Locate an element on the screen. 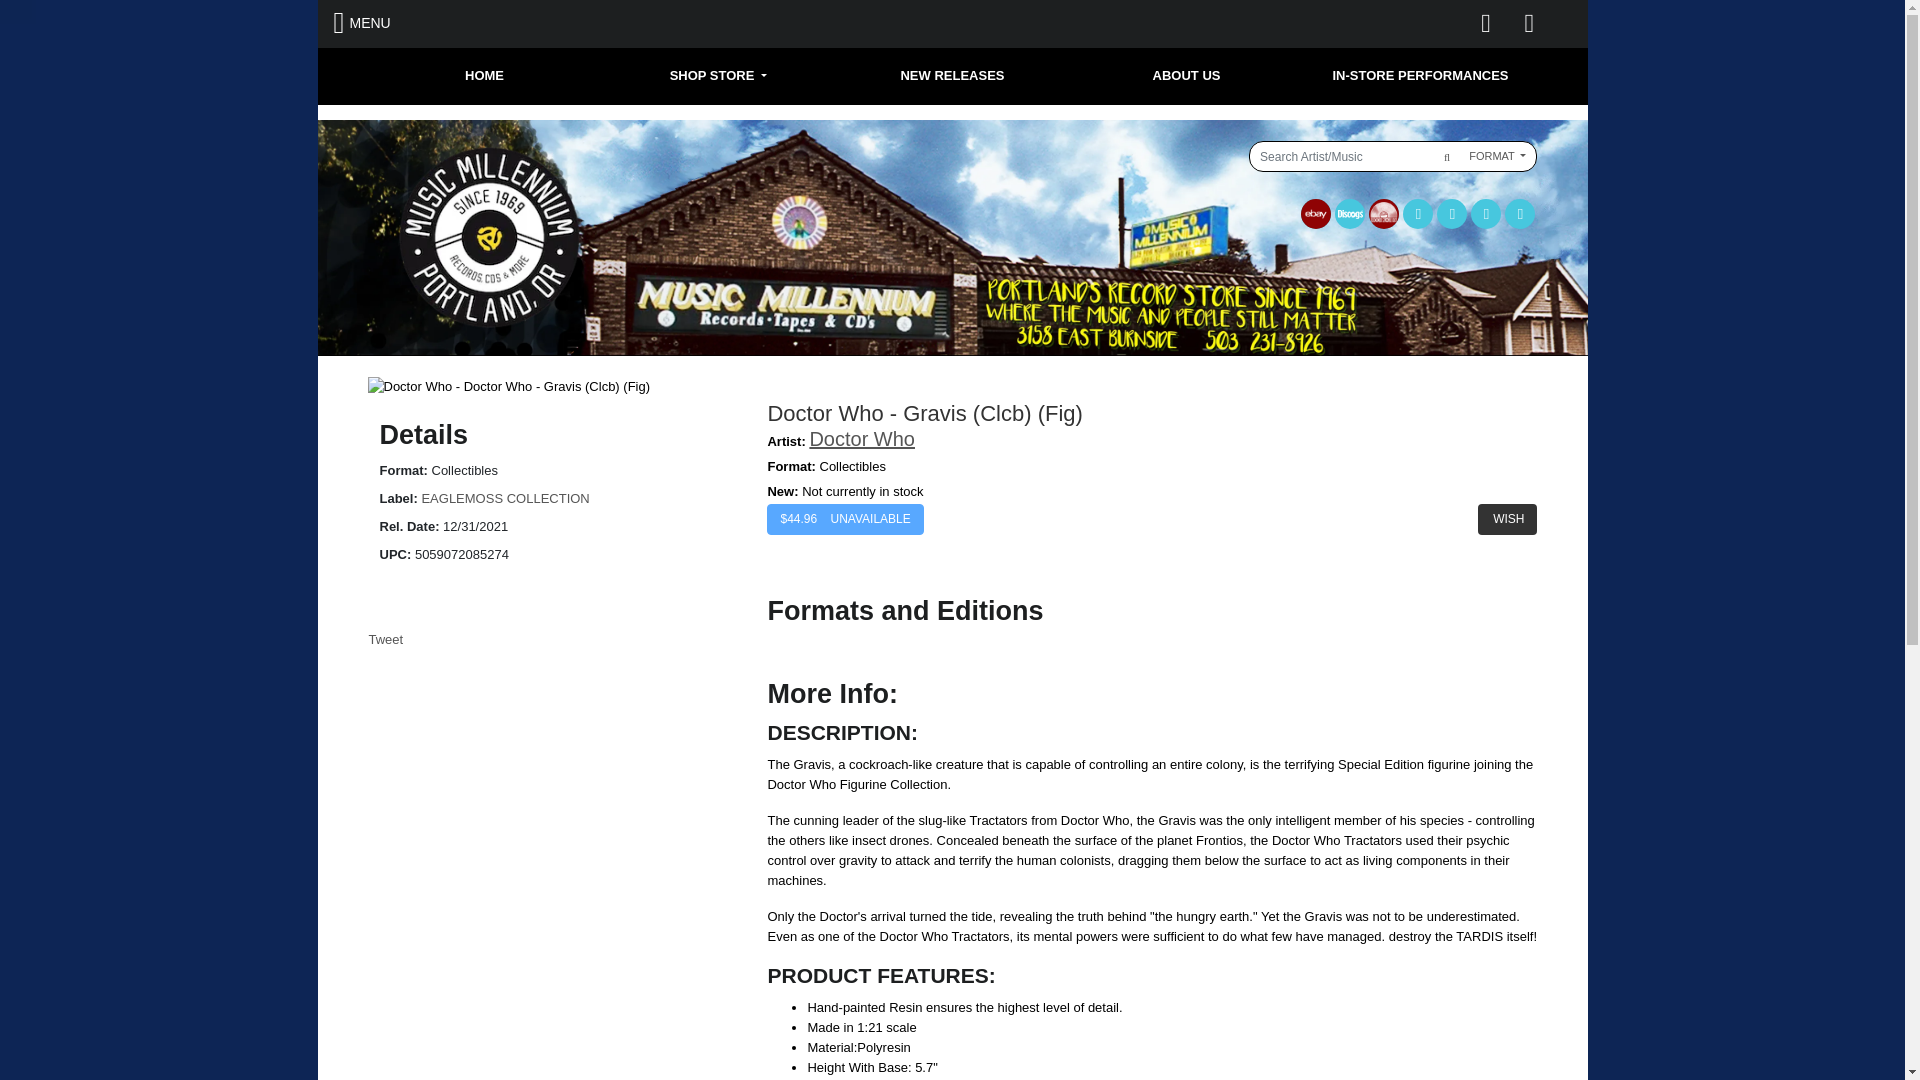 This screenshot has width=1920, height=1080. HOME is located at coordinates (485, 76).